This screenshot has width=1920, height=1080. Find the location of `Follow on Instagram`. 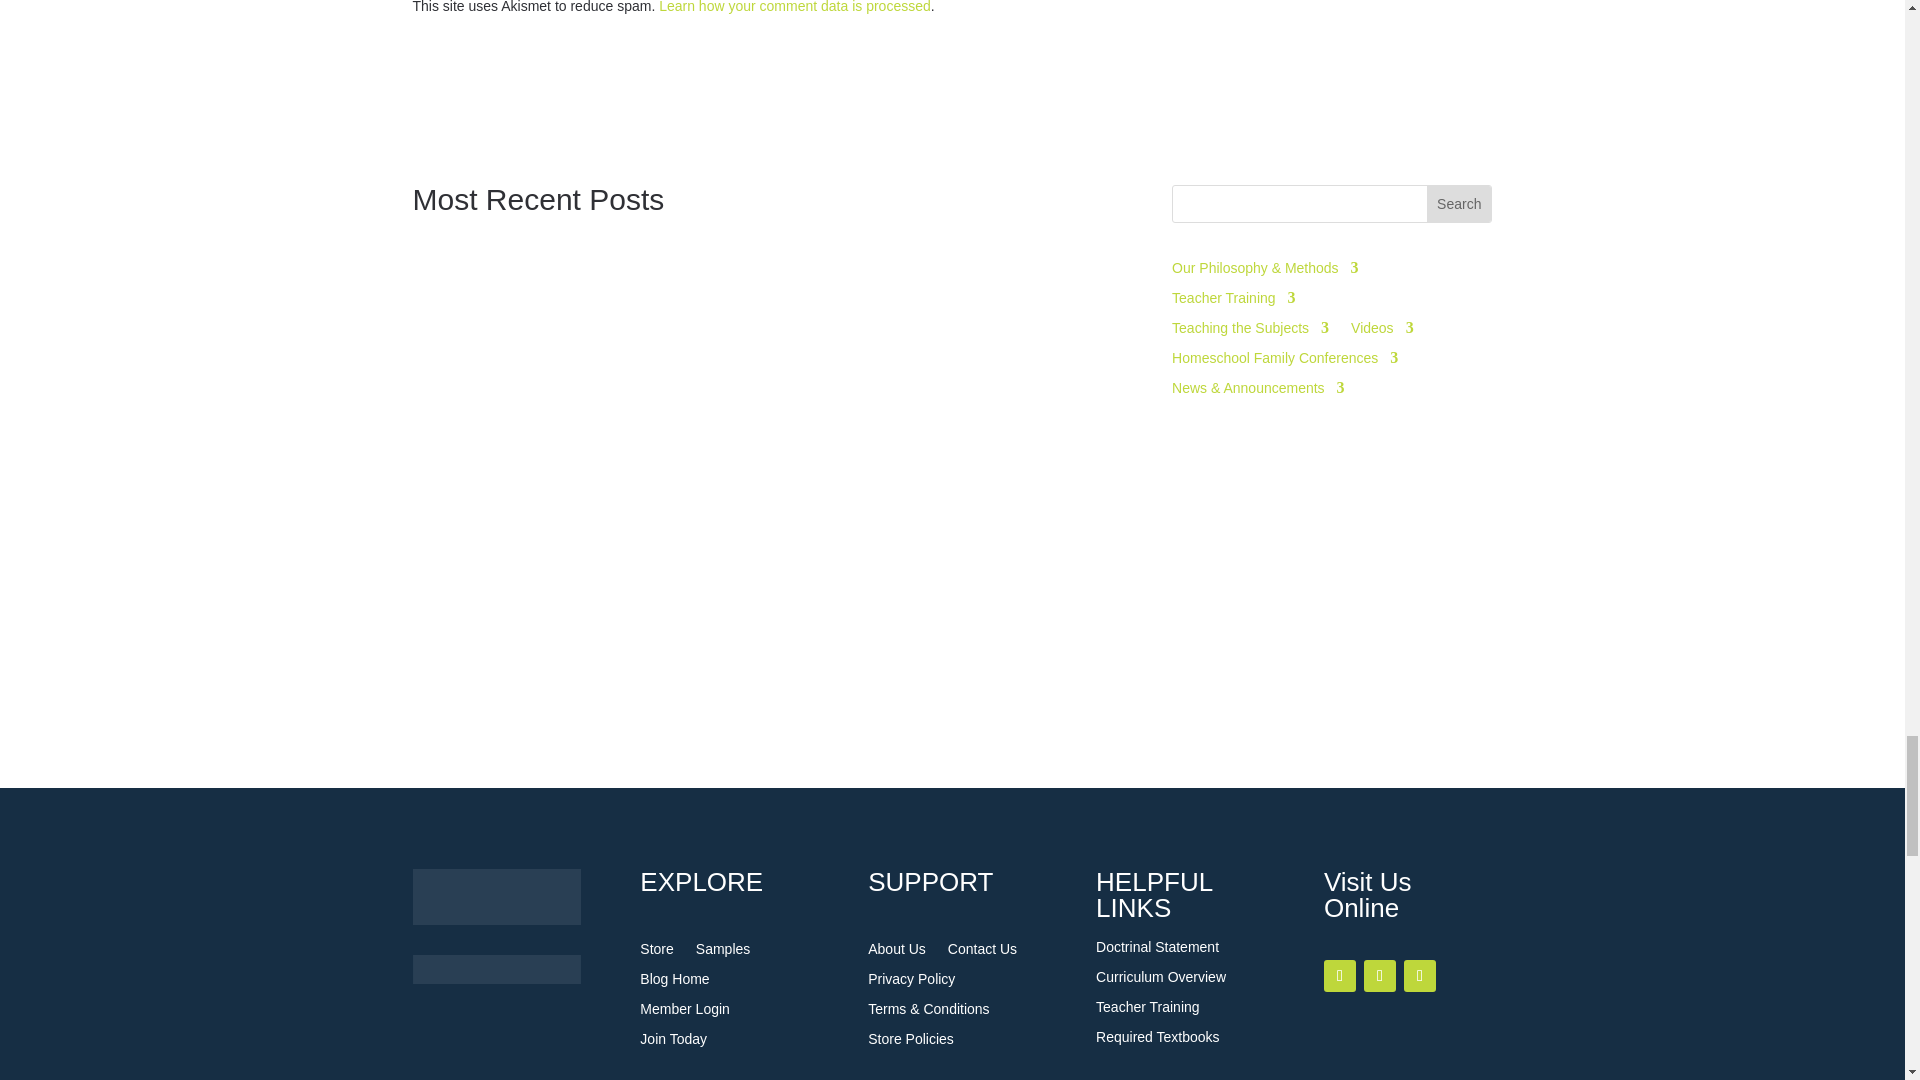

Follow on Instagram is located at coordinates (1379, 976).